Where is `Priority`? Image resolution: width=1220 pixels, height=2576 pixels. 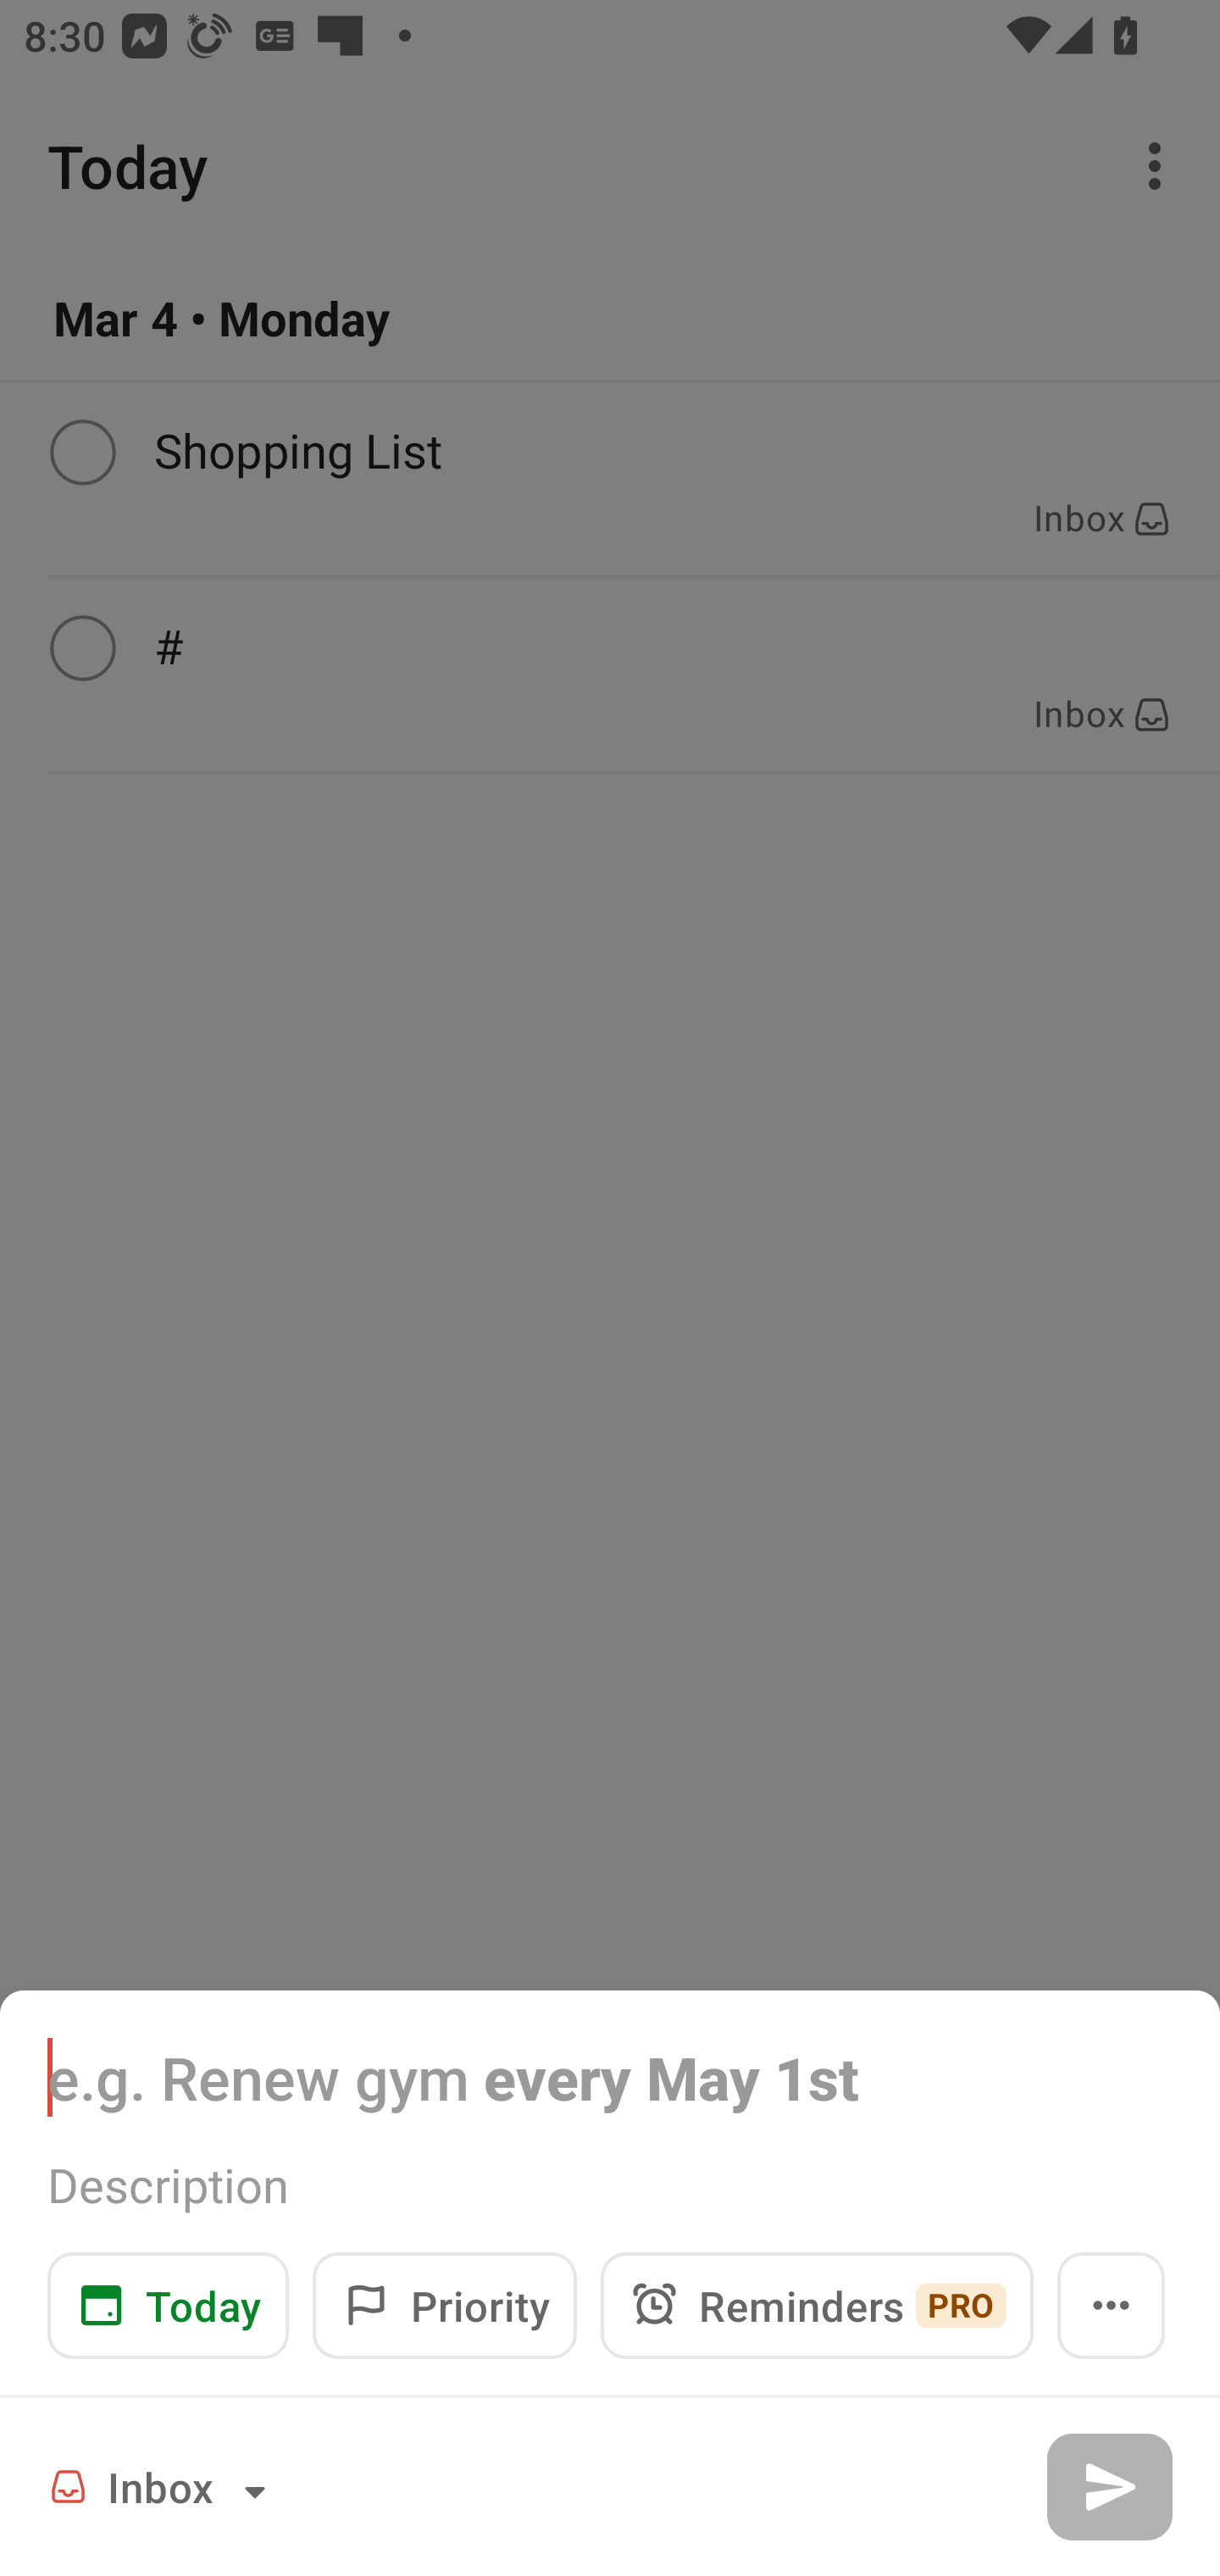
Priority is located at coordinates (444, 2305).